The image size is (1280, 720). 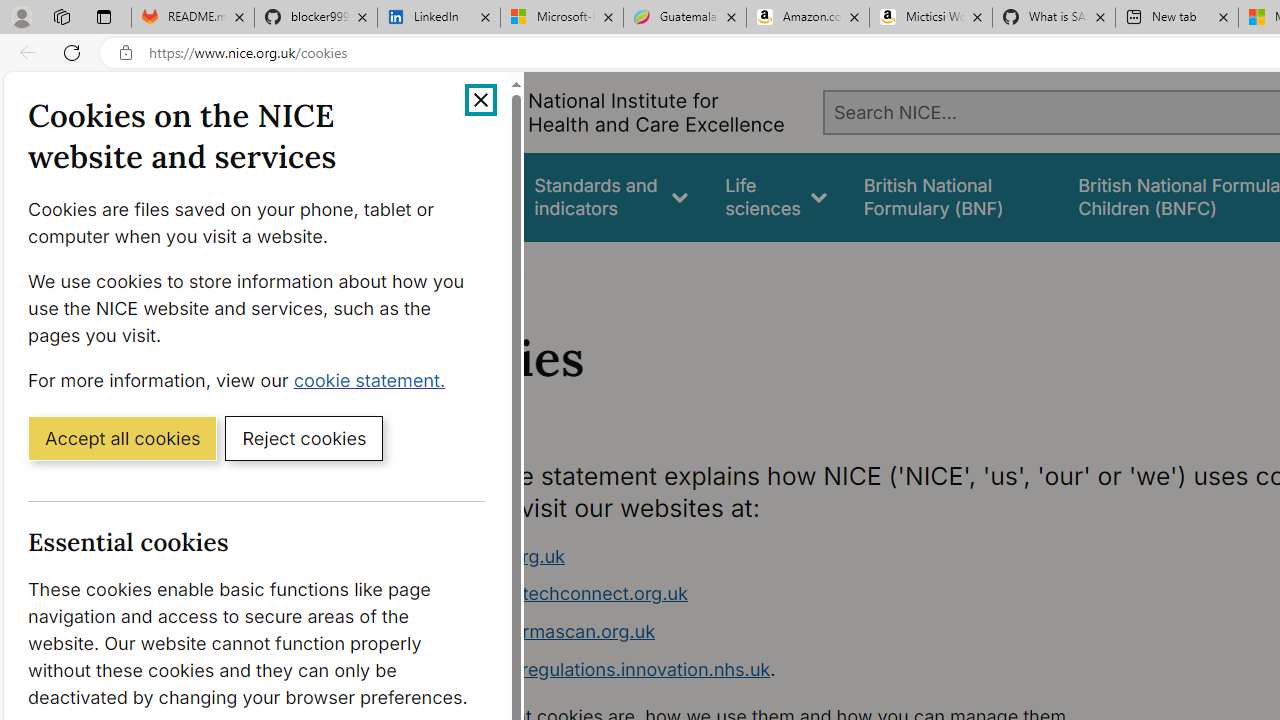 What do you see at coordinates (434, 268) in the screenshot?
I see `Home>` at bounding box center [434, 268].